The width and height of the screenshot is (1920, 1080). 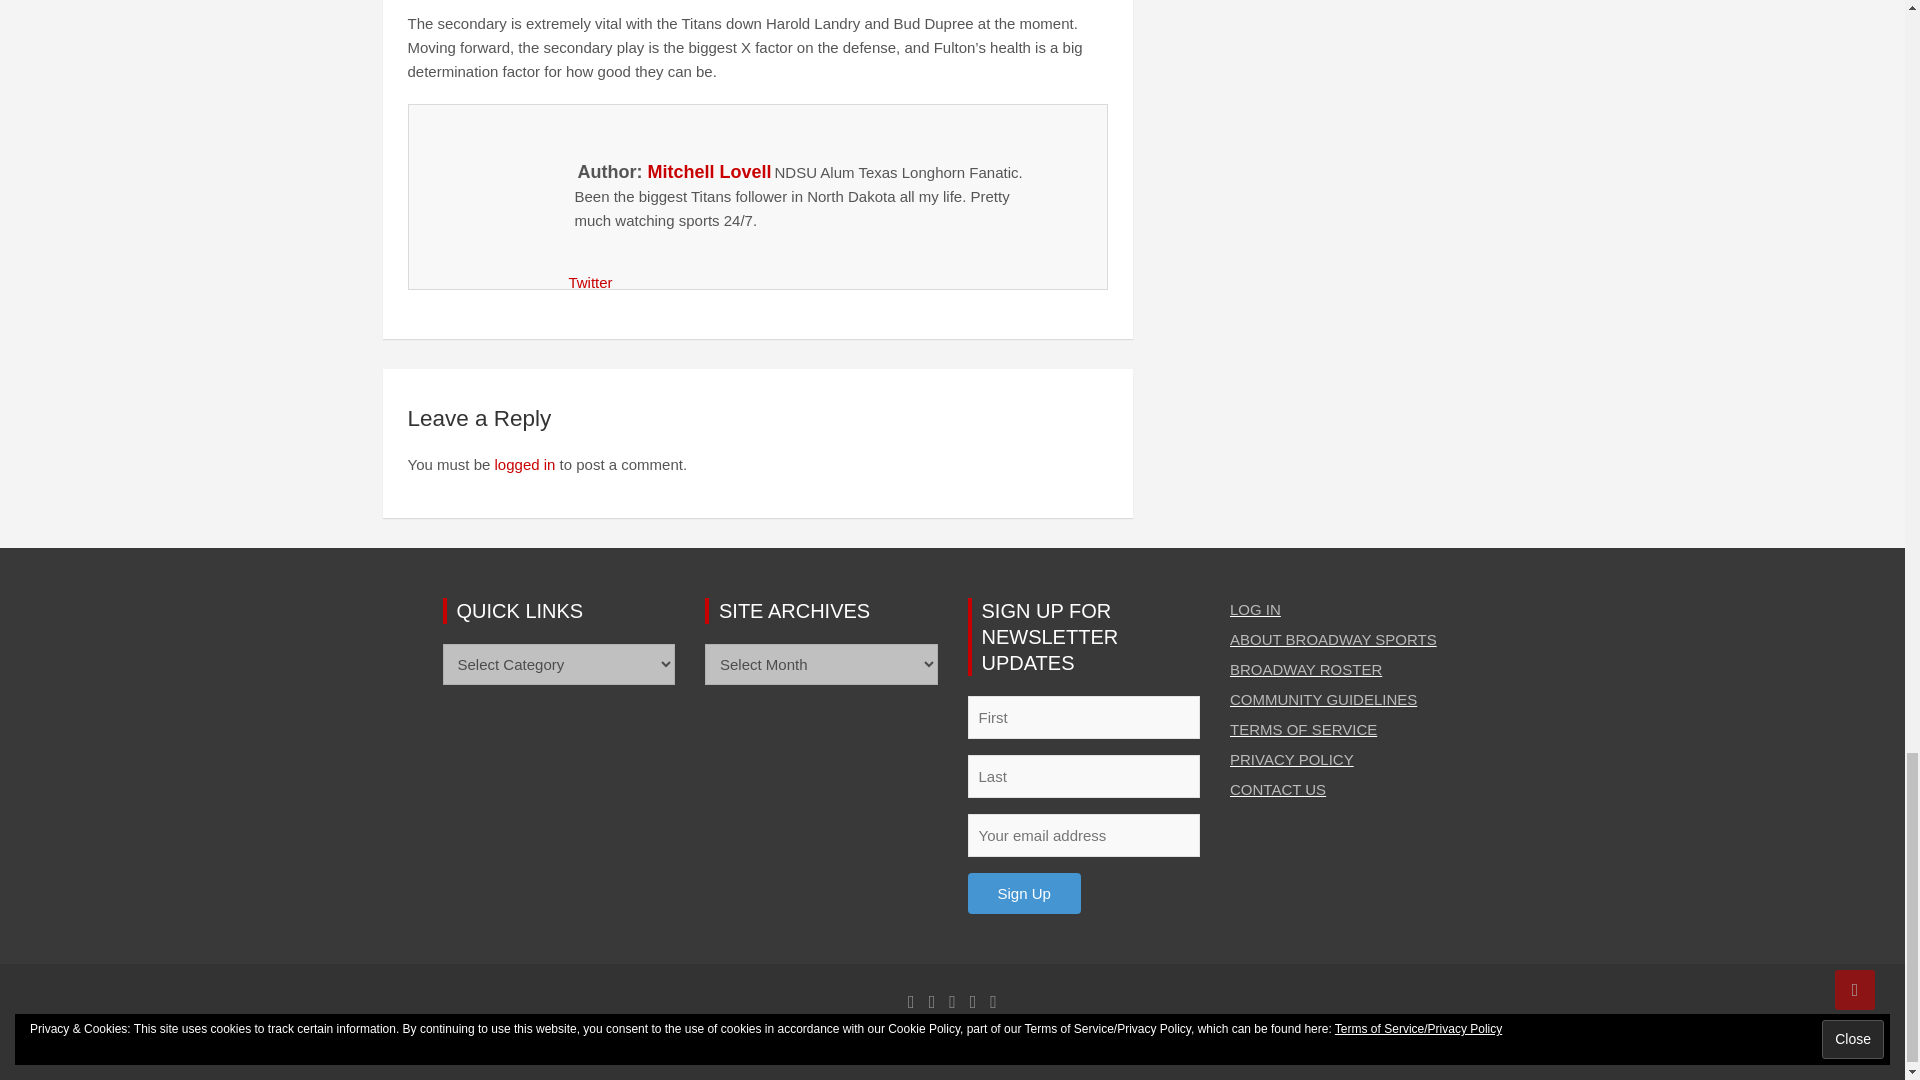 I want to click on Broadway Sports Media, so click(x=708, y=1042).